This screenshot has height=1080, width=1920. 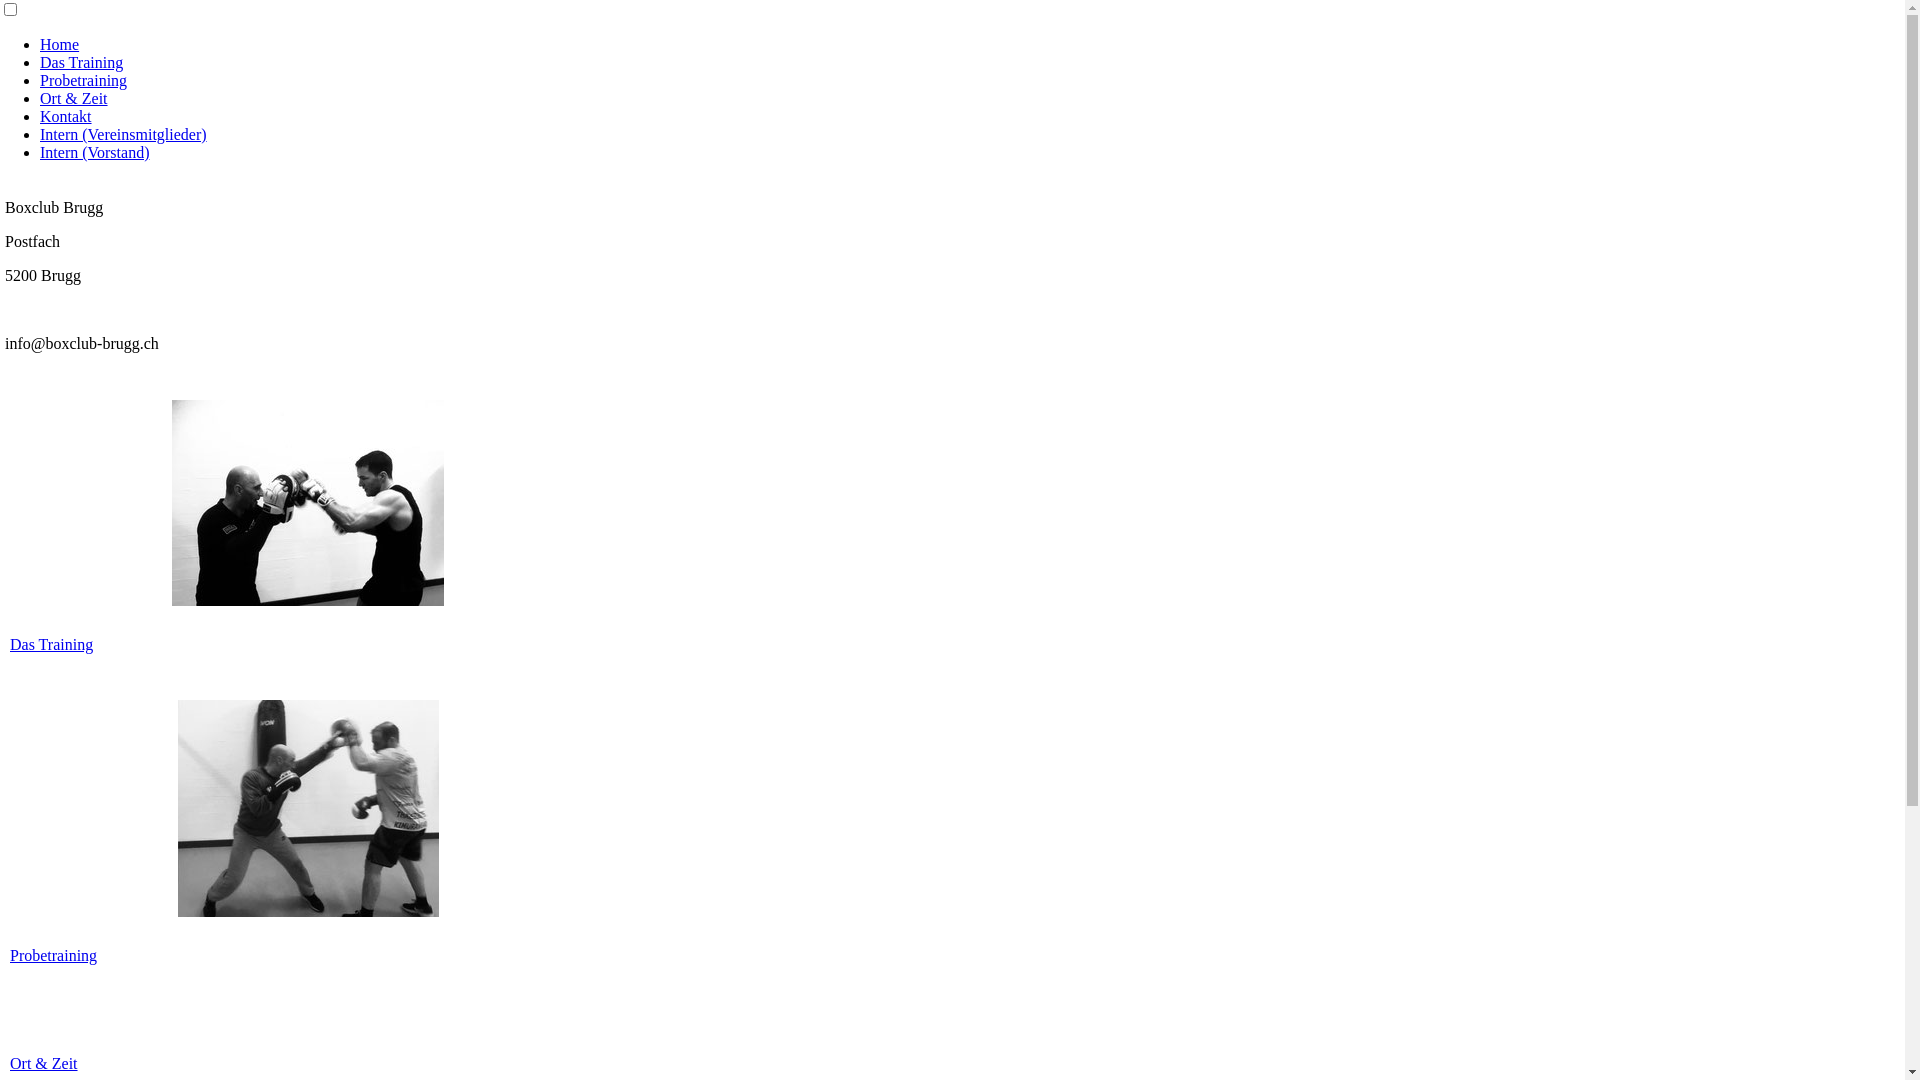 I want to click on Home, so click(x=60, y=44).